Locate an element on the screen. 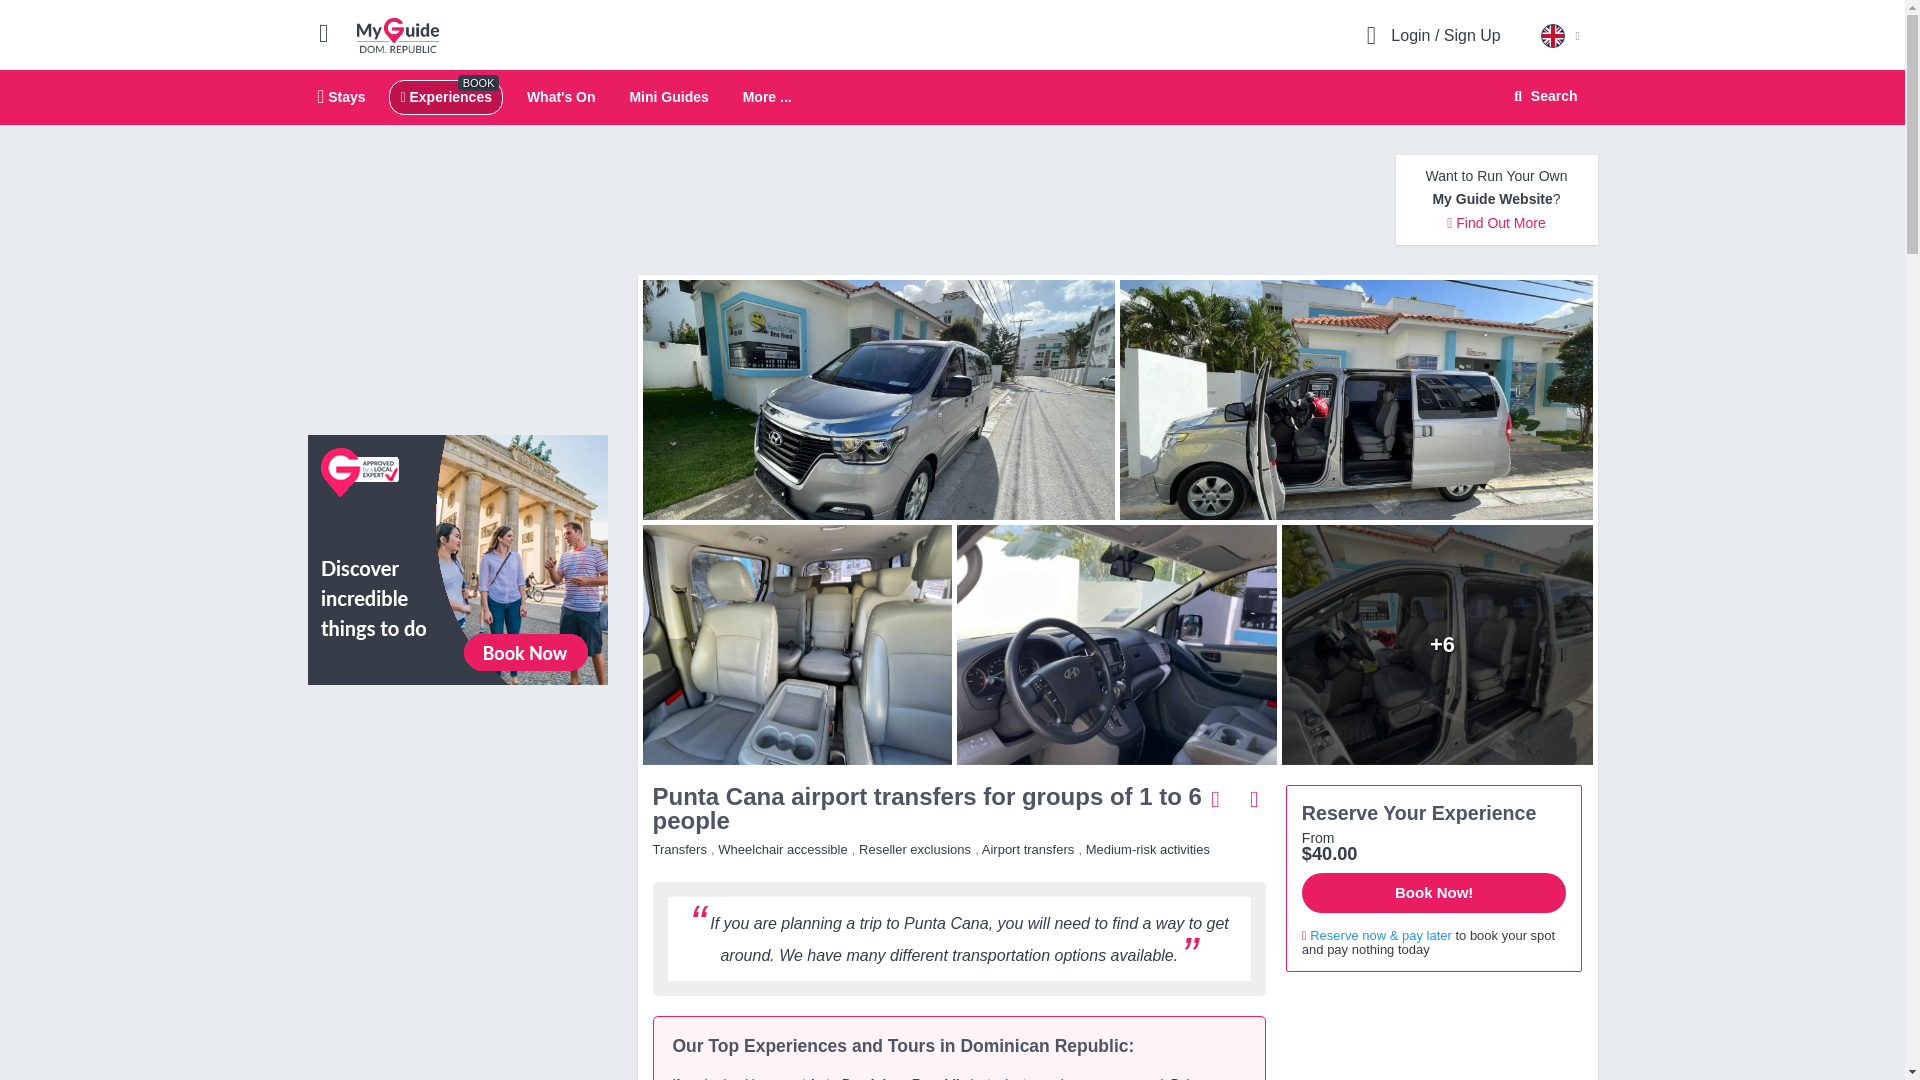  Punta Cana airport transfers for groups of 1 to 6 people is located at coordinates (767, 98).